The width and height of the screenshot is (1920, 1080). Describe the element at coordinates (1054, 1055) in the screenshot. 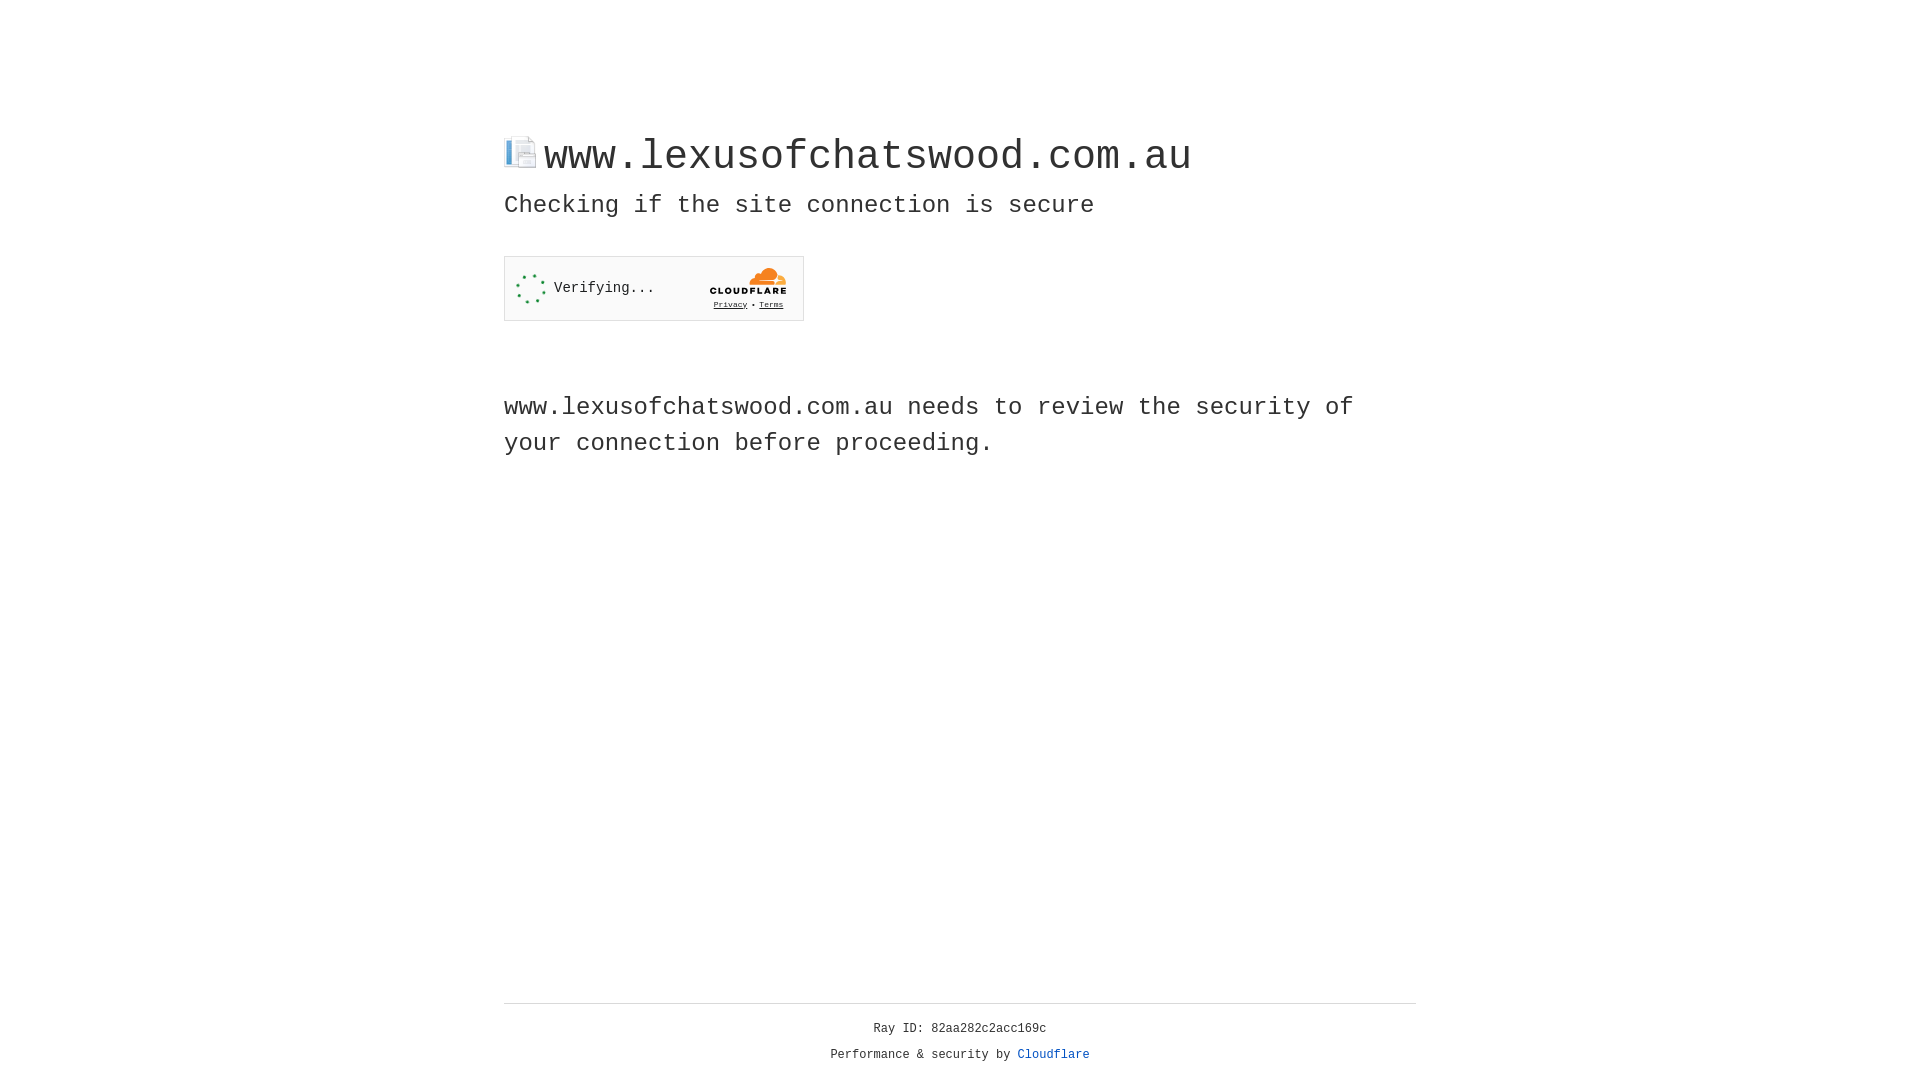

I see `Cloudflare` at that location.